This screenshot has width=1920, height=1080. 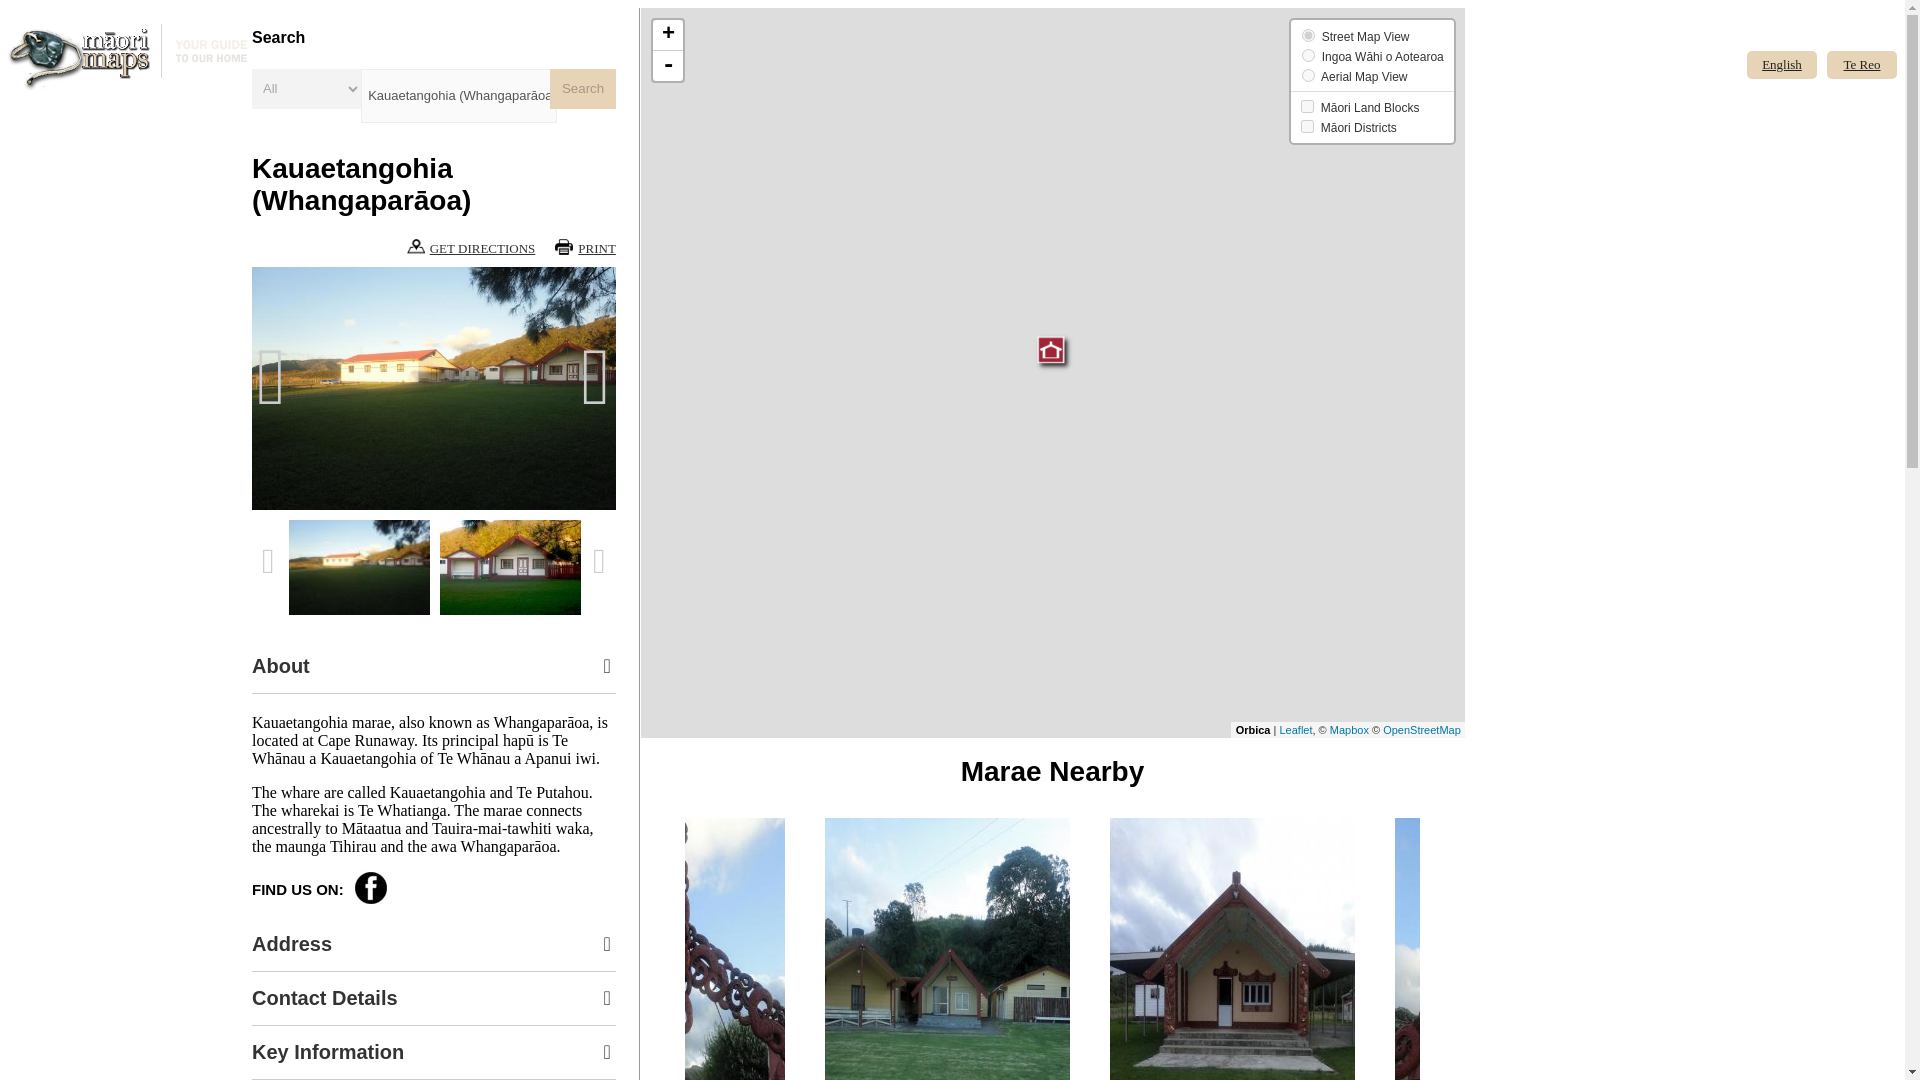 I want to click on on, so click(x=1307, y=106).